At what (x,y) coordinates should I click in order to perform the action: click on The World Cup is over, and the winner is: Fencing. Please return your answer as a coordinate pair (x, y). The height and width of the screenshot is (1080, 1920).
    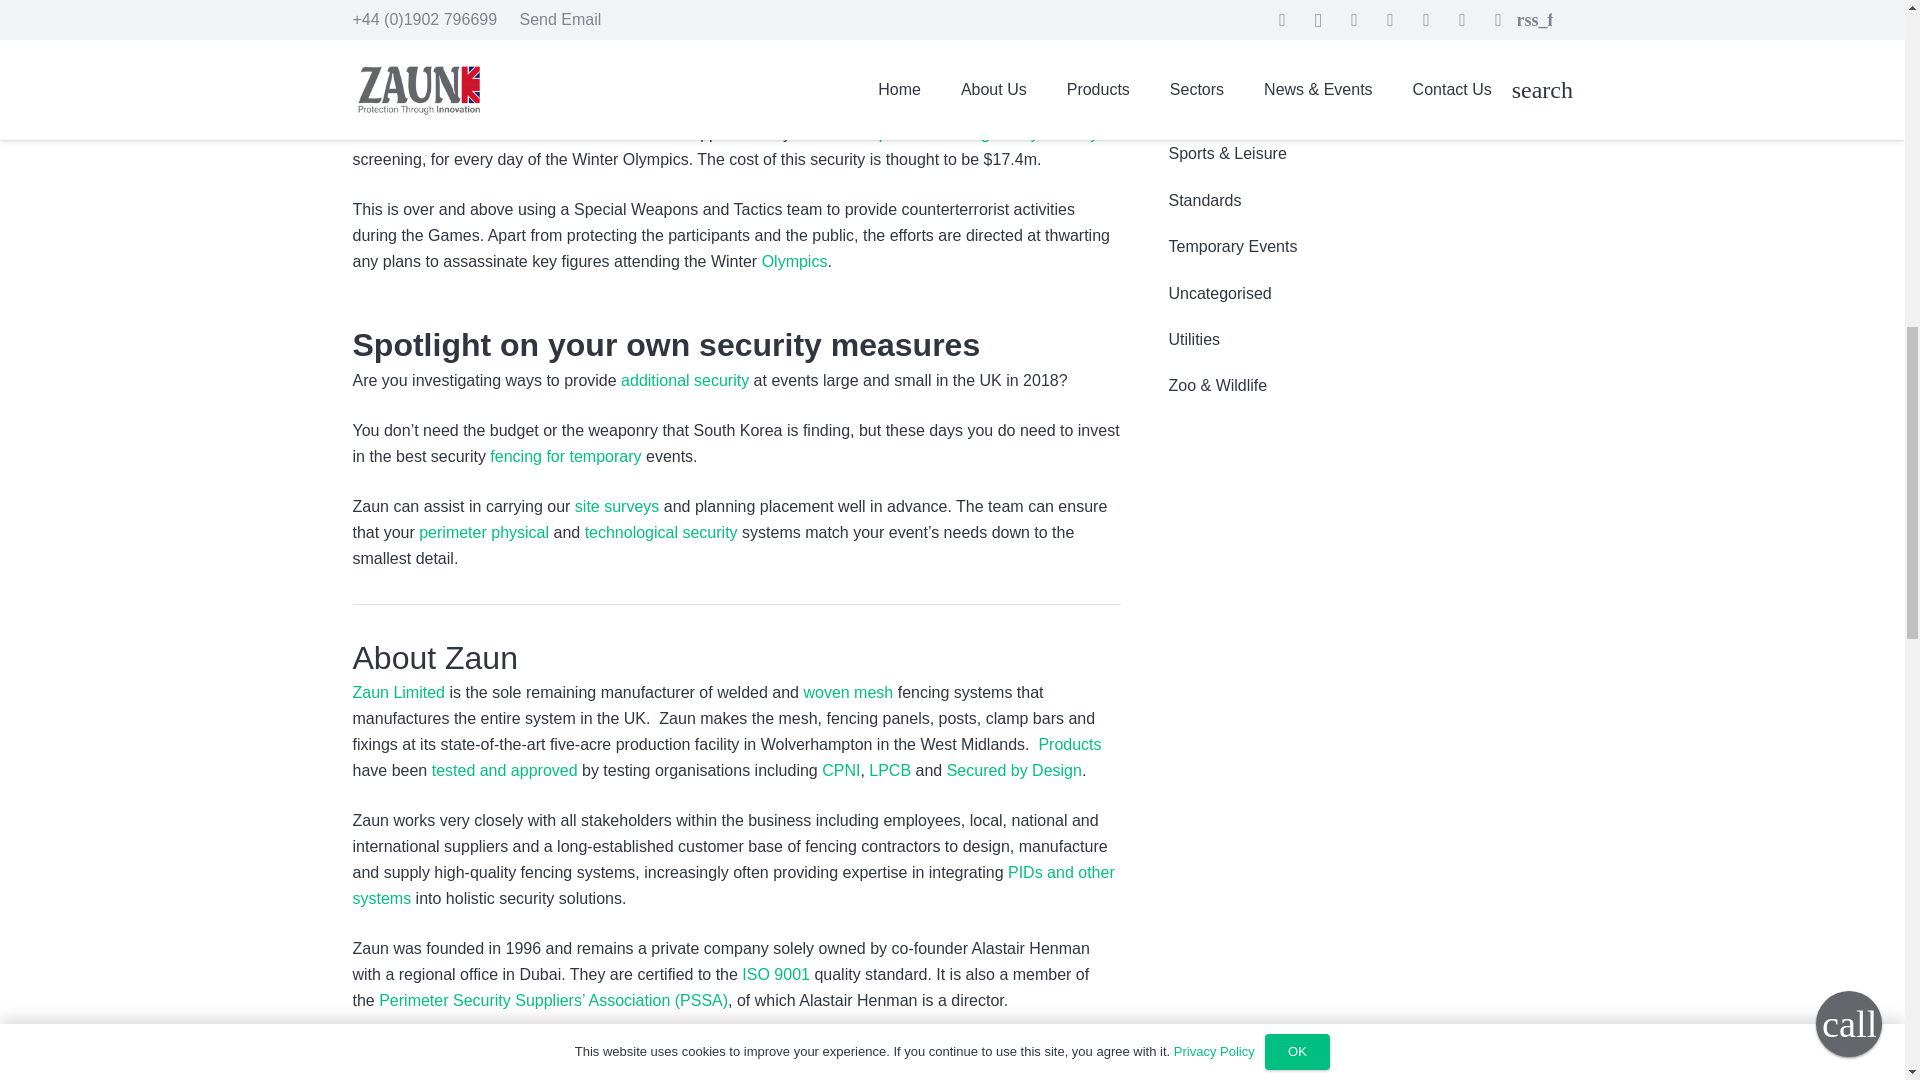
    Looking at the image, I should click on (848, 56).